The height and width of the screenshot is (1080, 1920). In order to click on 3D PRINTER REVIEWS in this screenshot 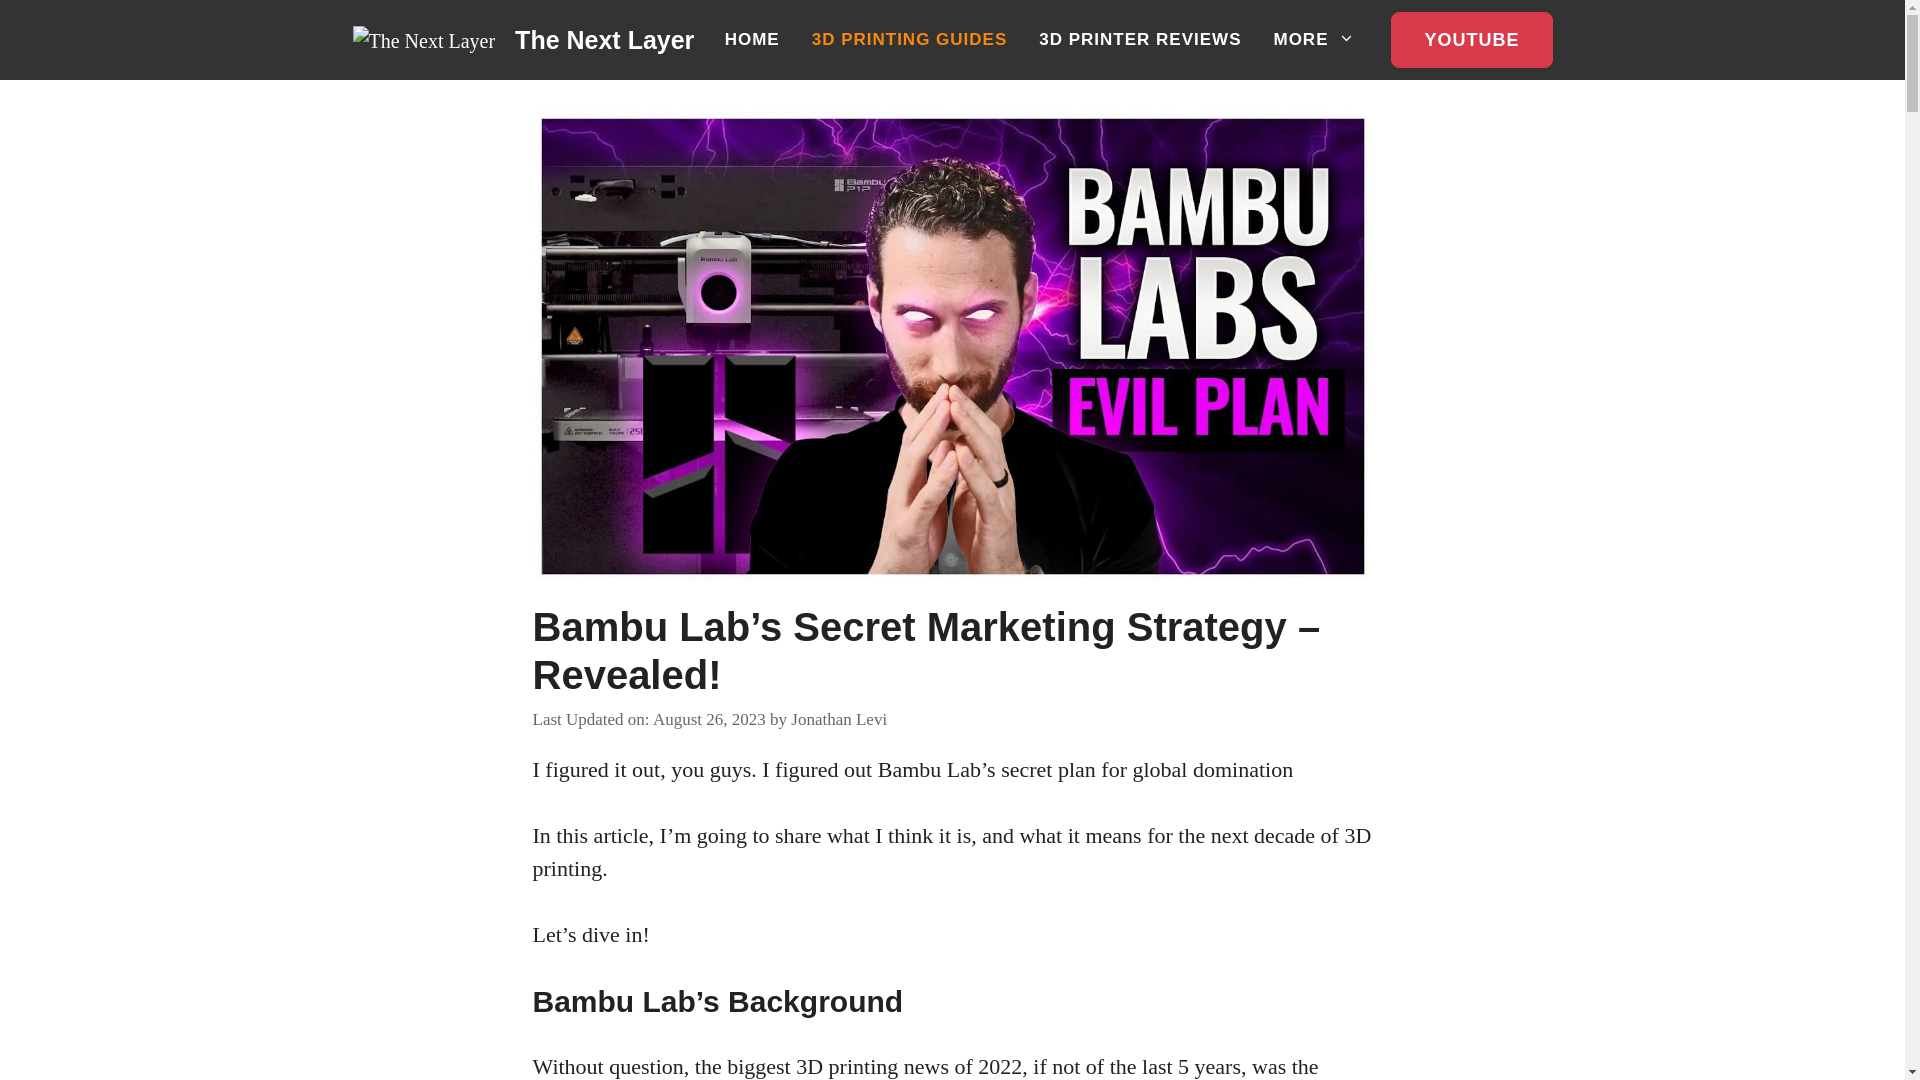, I will do `click(1140, 40)`.